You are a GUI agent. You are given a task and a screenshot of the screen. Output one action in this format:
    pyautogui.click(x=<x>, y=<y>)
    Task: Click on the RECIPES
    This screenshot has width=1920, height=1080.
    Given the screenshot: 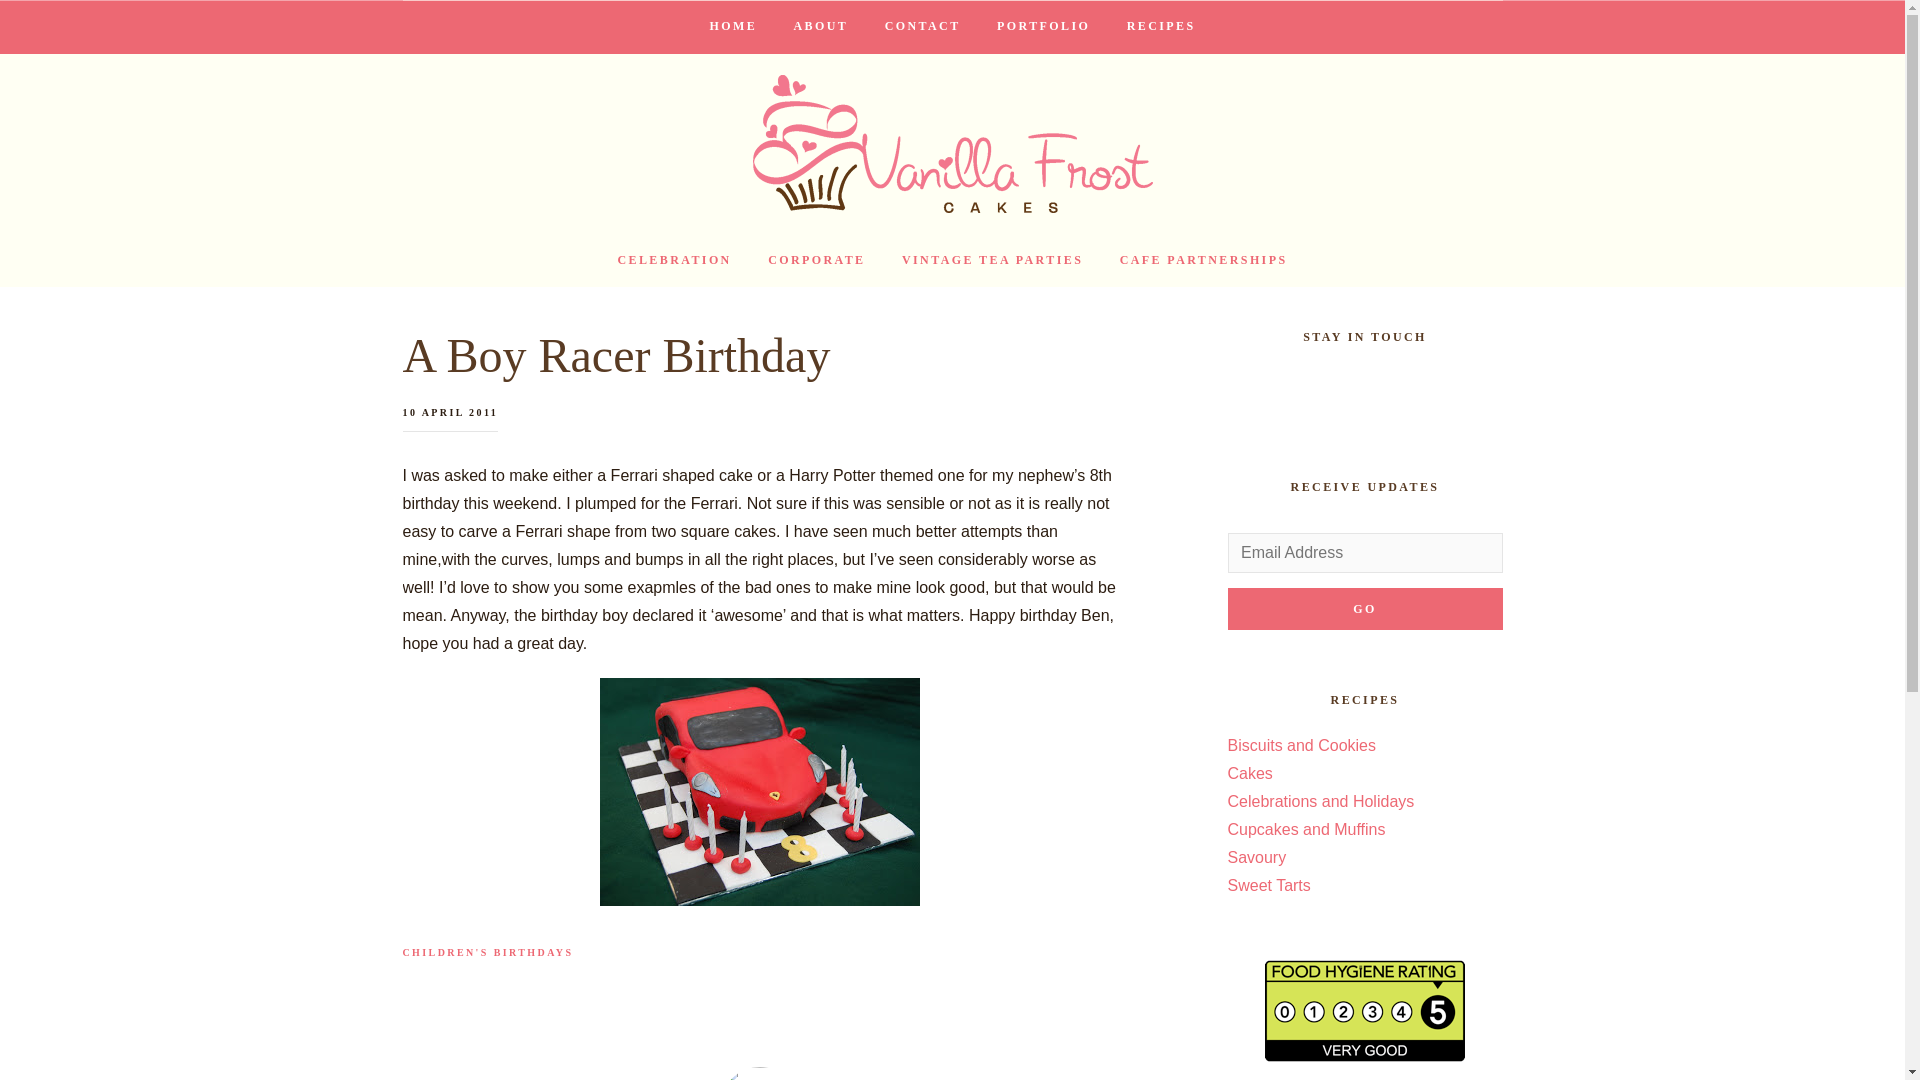 What is the action you would take?
    pyautogui.click(x=1161, y=27)
    